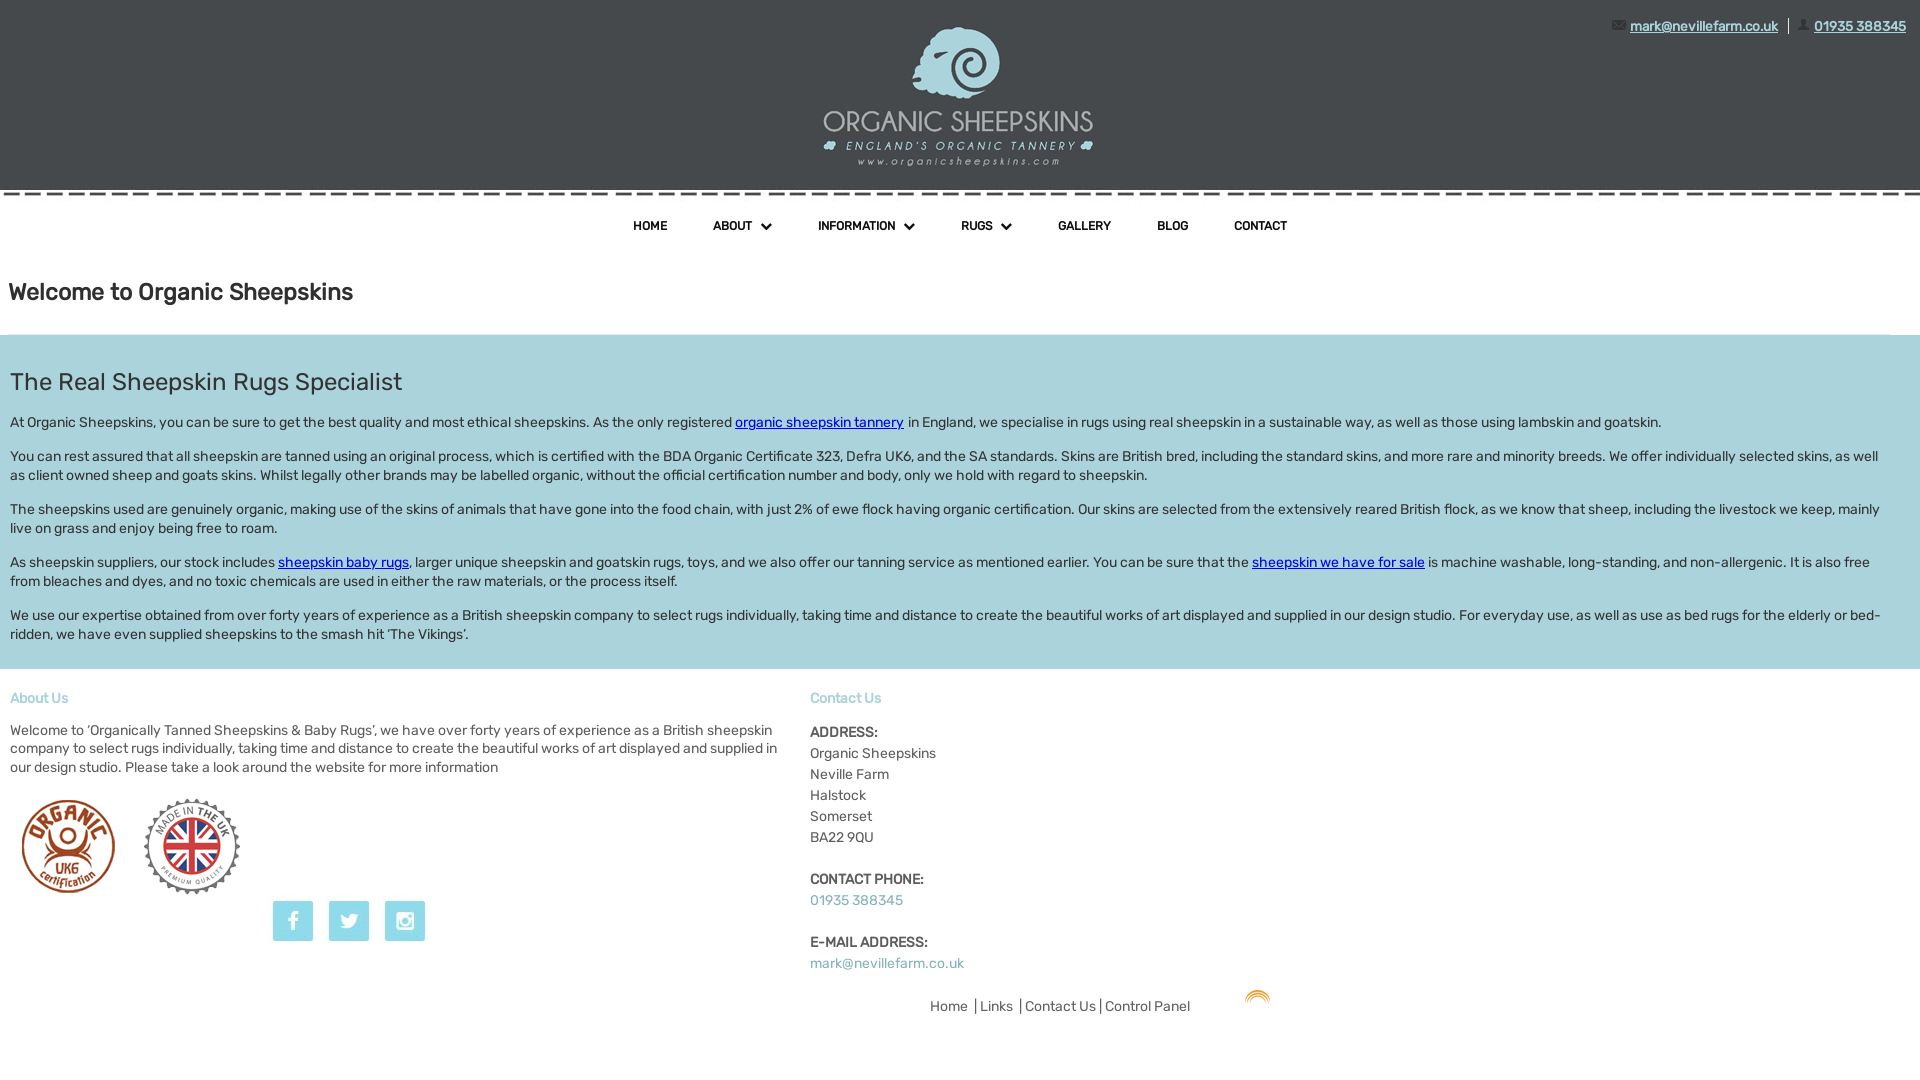 The height and width of the screenshot is (1080, 1920). What do you see at coordinates (1148, 1006) in the screenshot?
I see `Control Panel` at bounding box center [1148, 1006].